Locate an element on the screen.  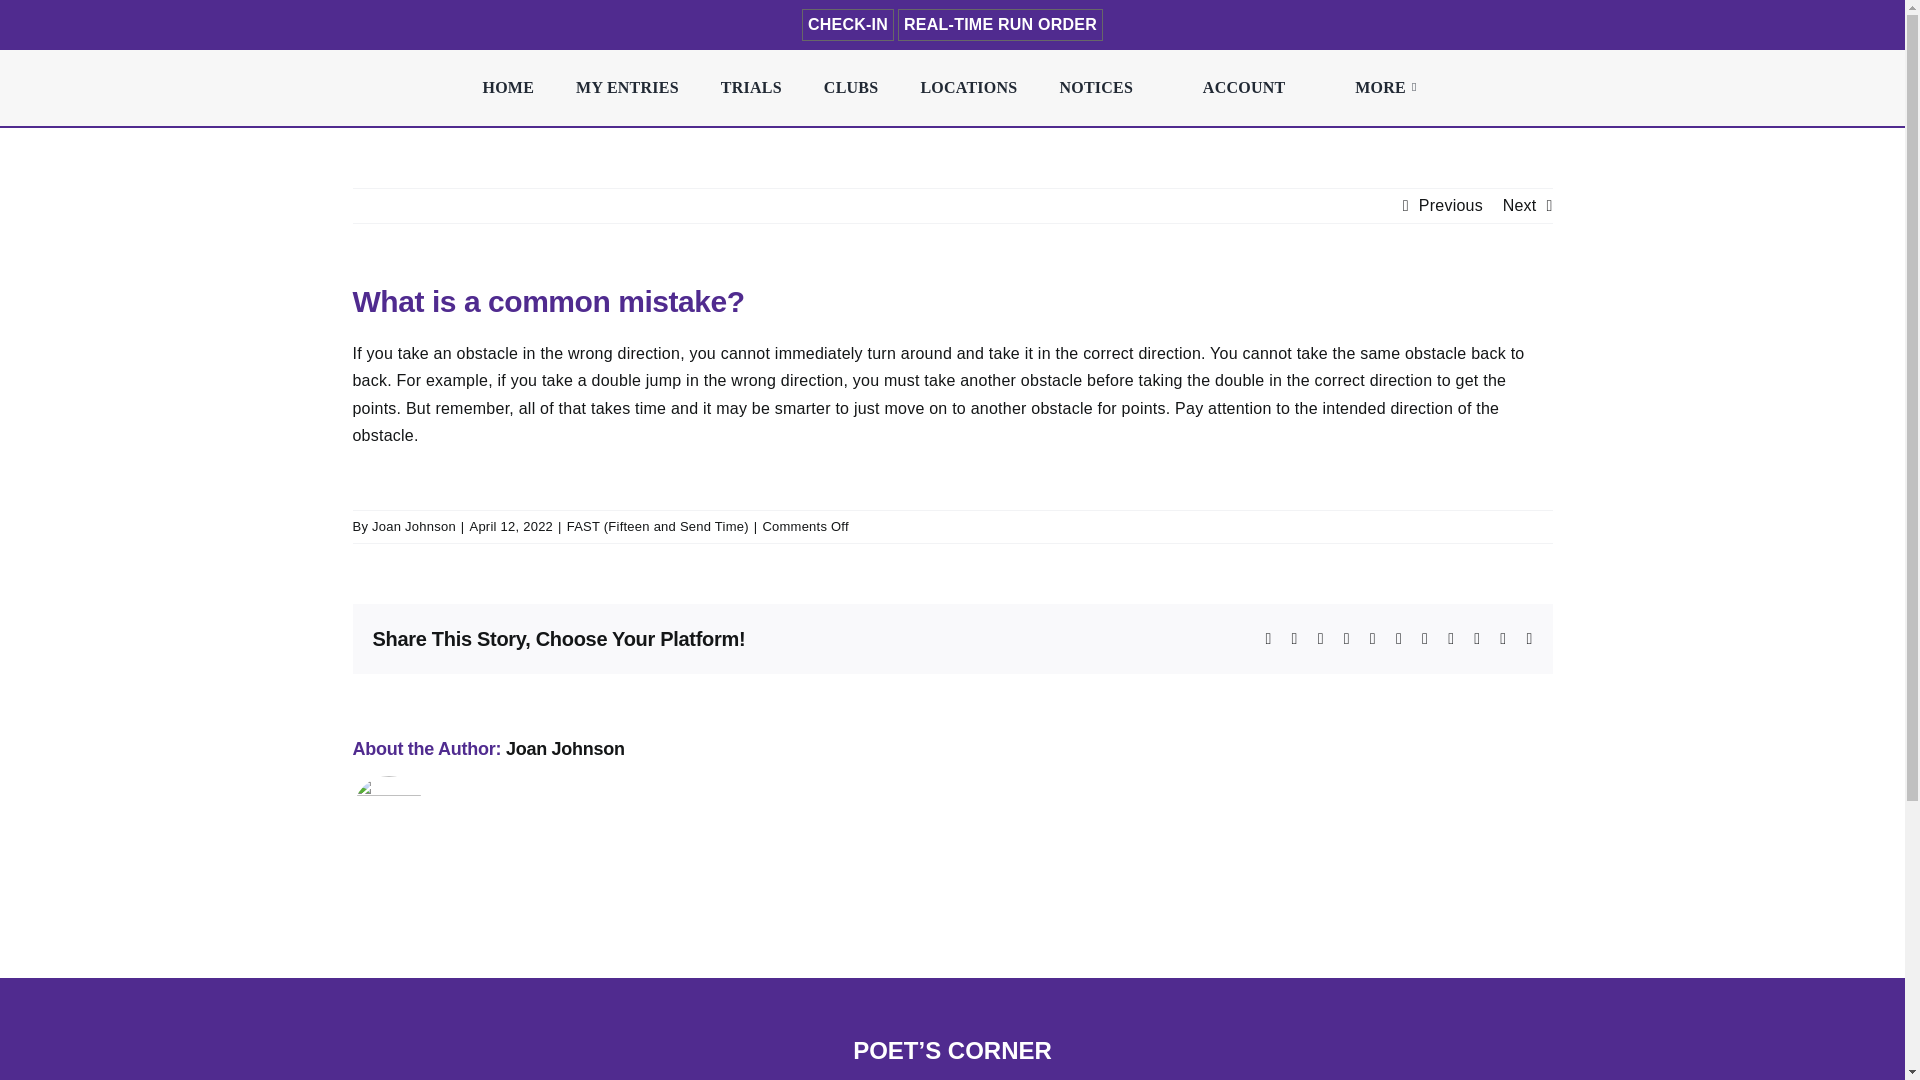
Previous is located at coordinates (1450, 206).